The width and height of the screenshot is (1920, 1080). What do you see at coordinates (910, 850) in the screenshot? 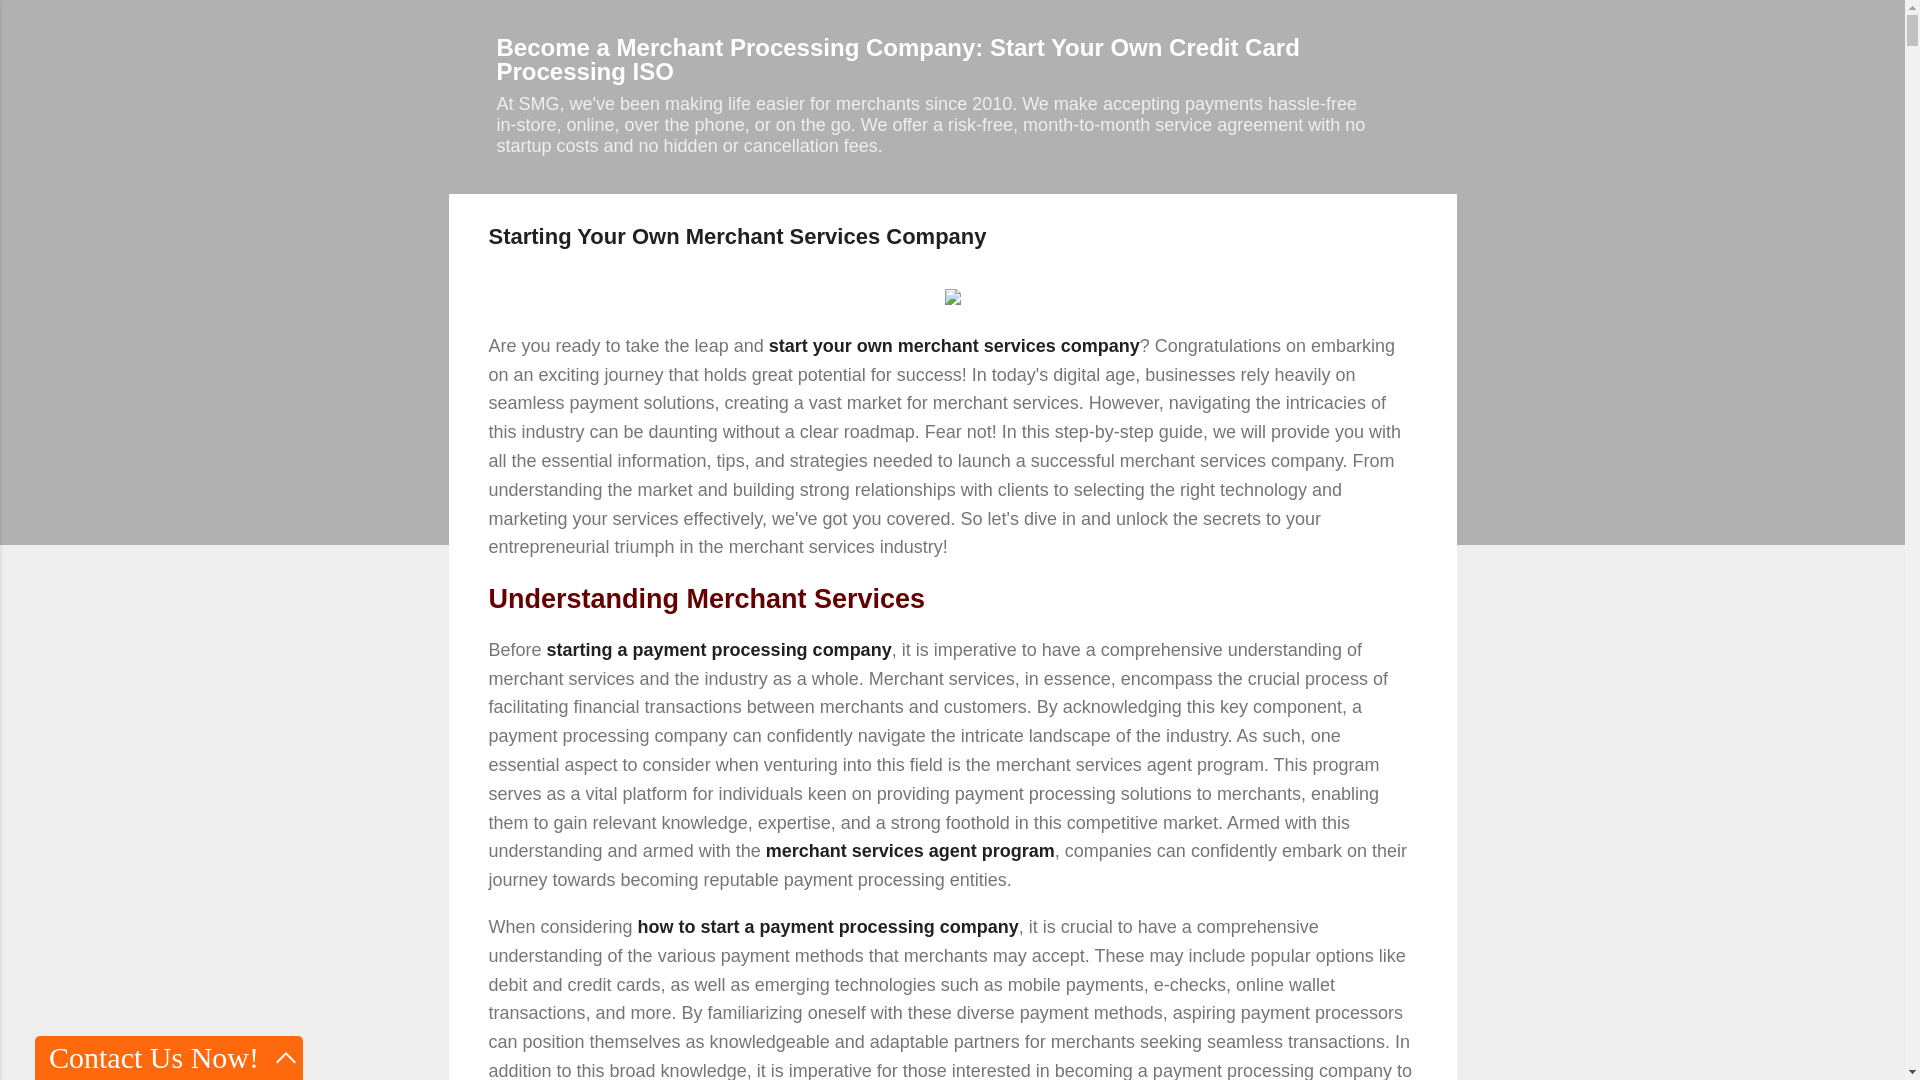
I see `merchant services agent program` at bounding box center [910, 850].